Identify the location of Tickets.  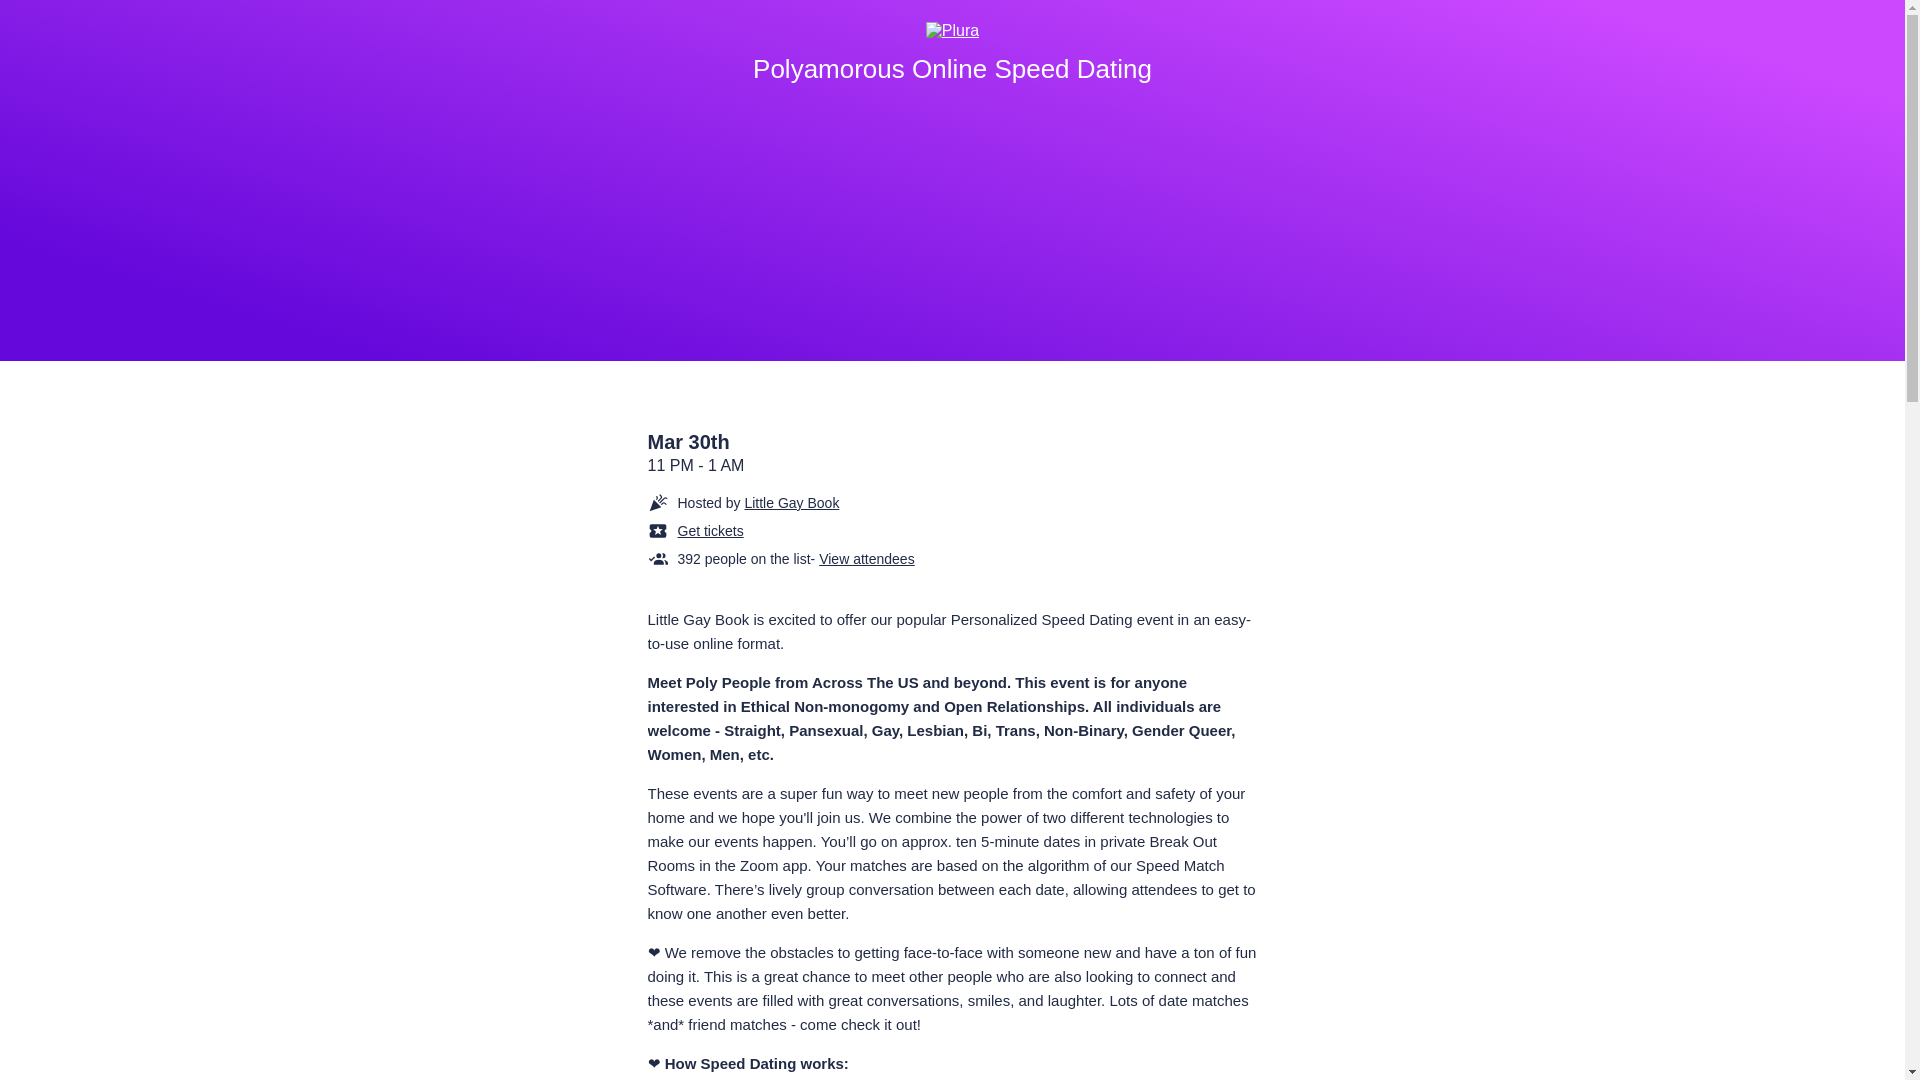
(848, 530).